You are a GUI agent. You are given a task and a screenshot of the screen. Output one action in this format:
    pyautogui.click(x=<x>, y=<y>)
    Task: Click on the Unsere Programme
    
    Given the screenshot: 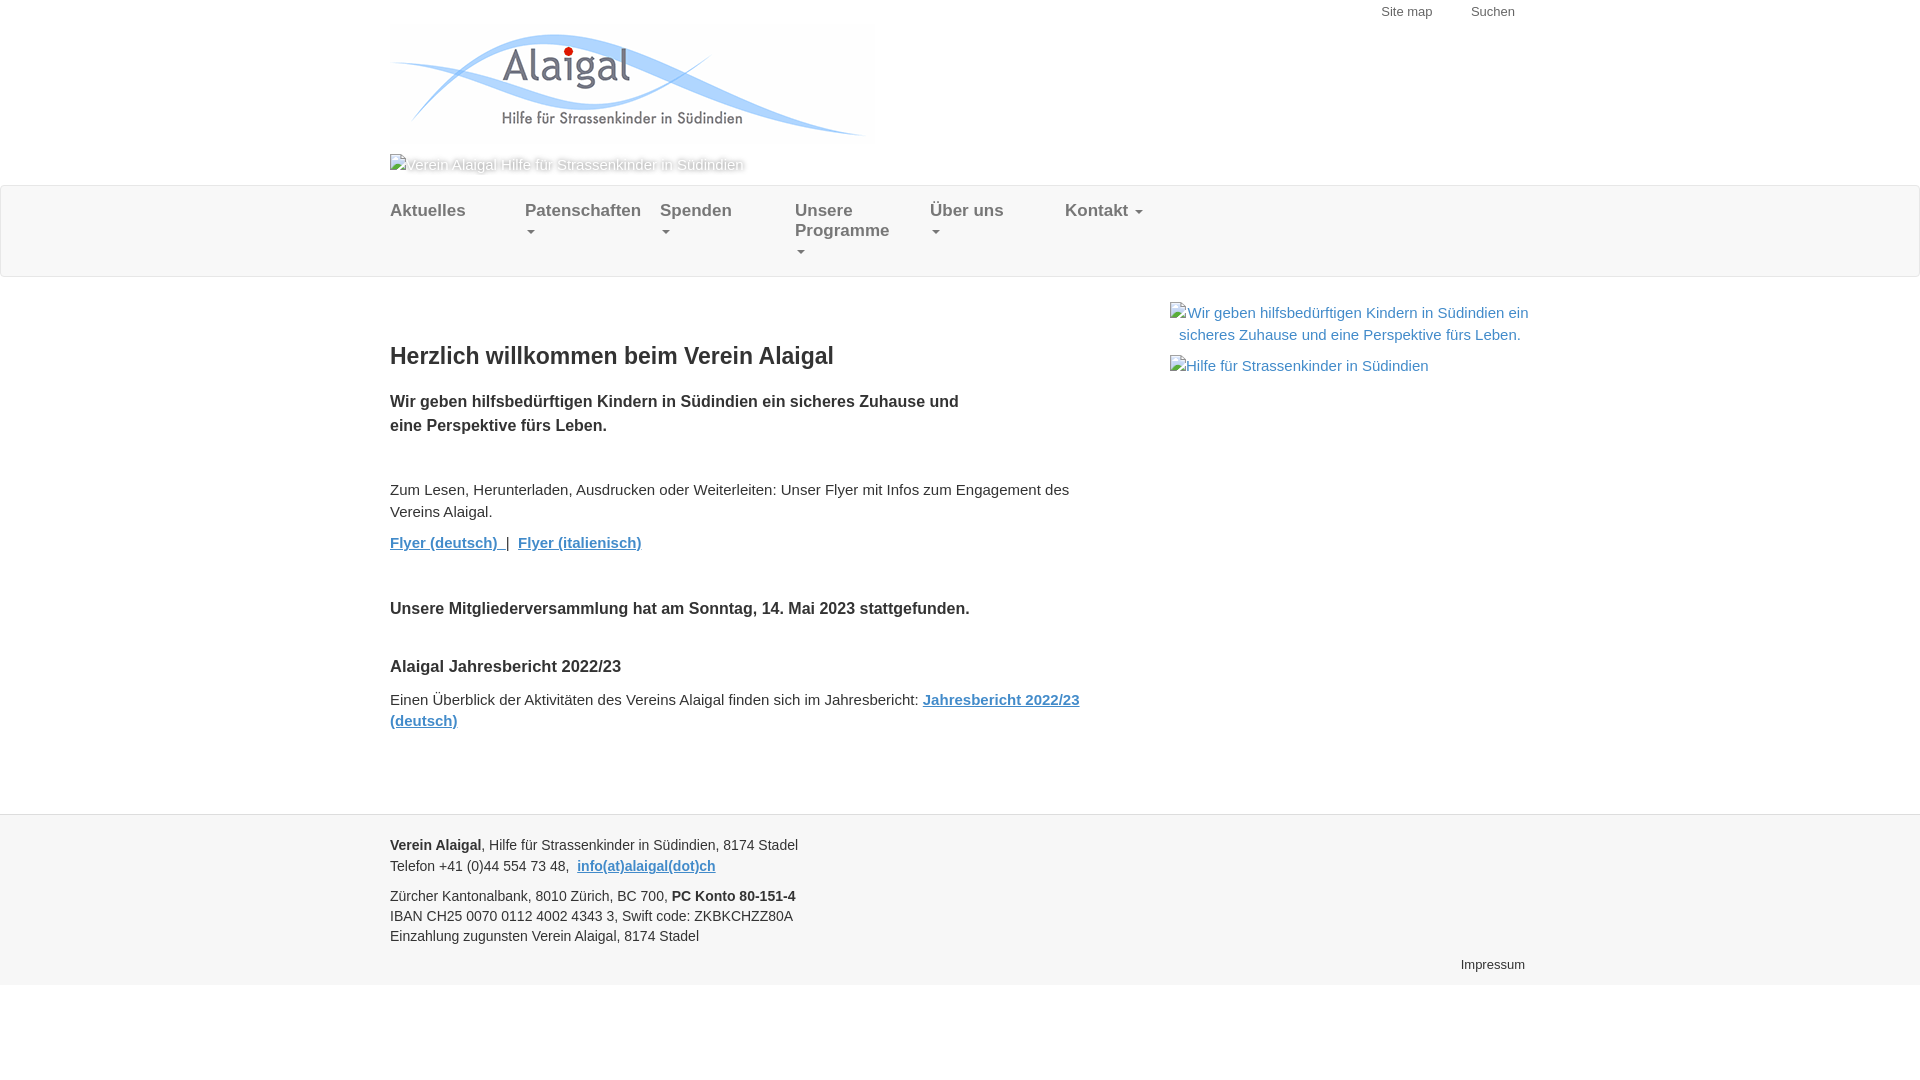 What is the action you would take?
    pyautogui.click(x=862, y=231)
    